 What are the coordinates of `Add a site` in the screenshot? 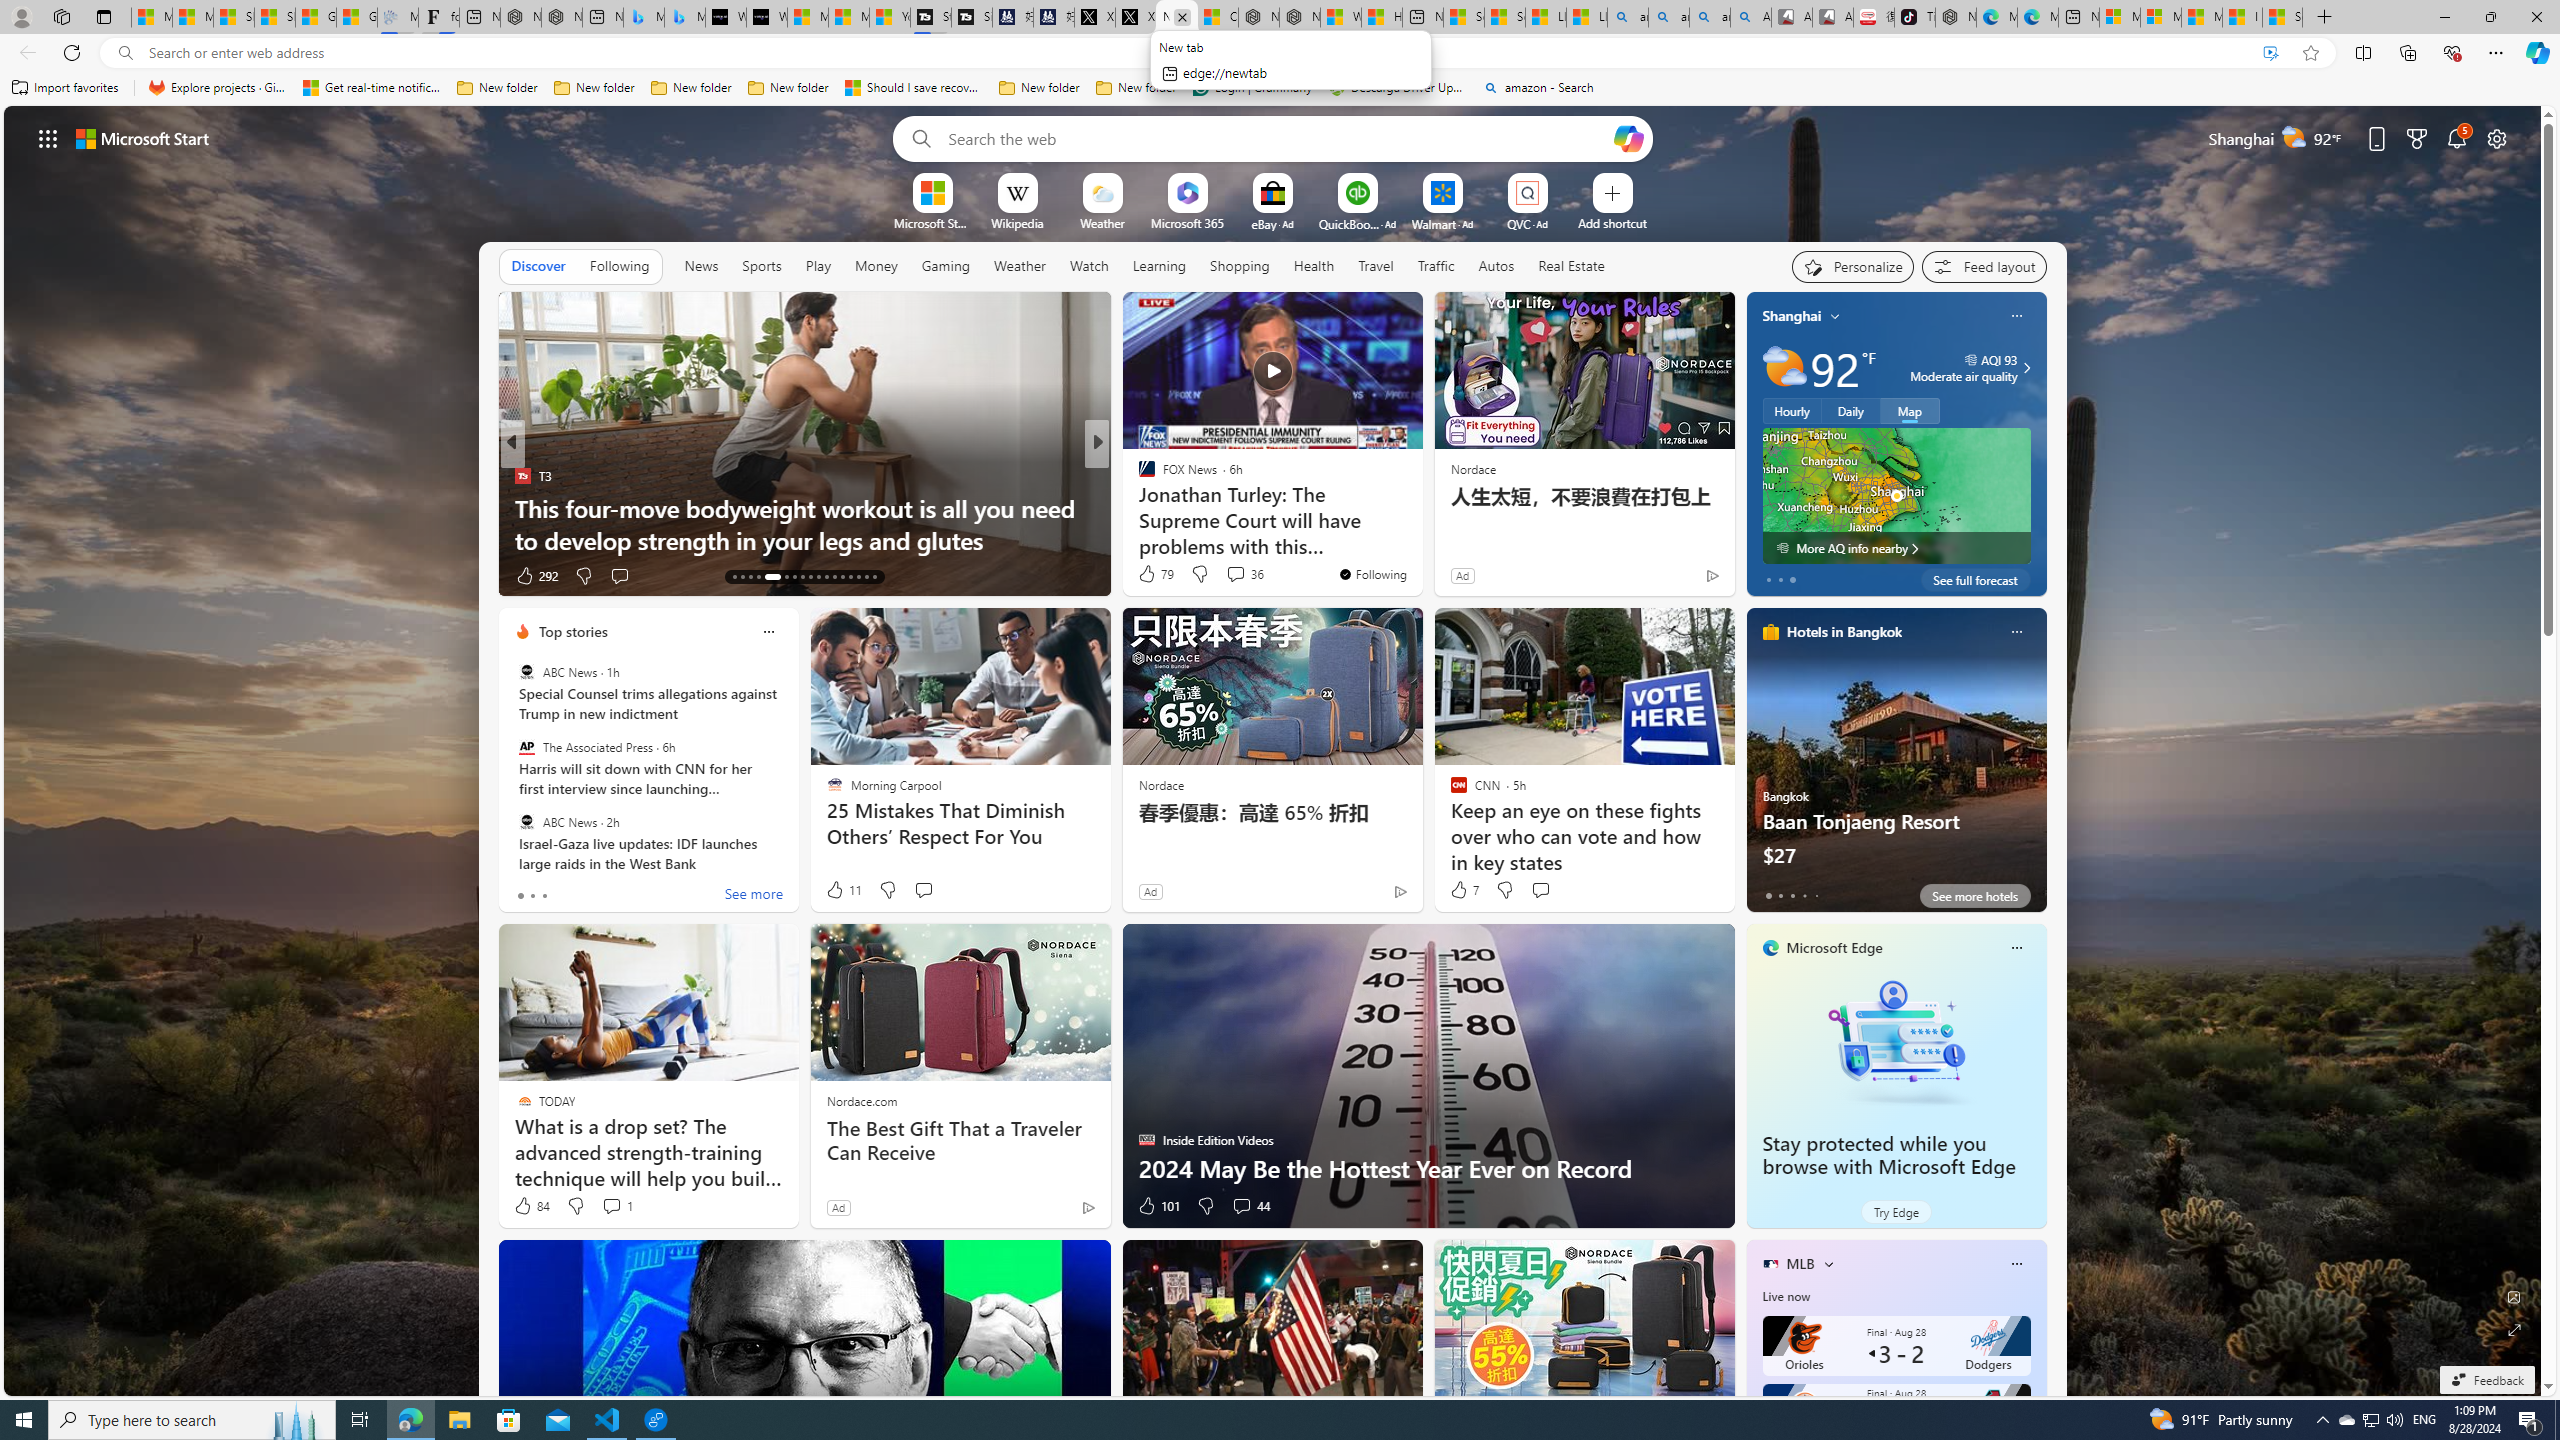 It's located at (1611, 222).